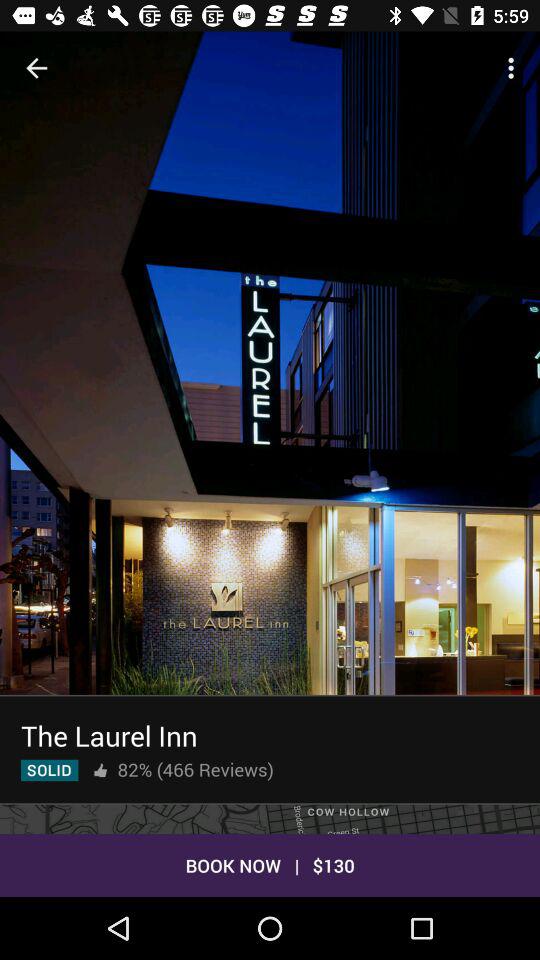 The image size is (540, 960). I want to click on open item next to 82% (466 reviews) icon, so click(100, 770).